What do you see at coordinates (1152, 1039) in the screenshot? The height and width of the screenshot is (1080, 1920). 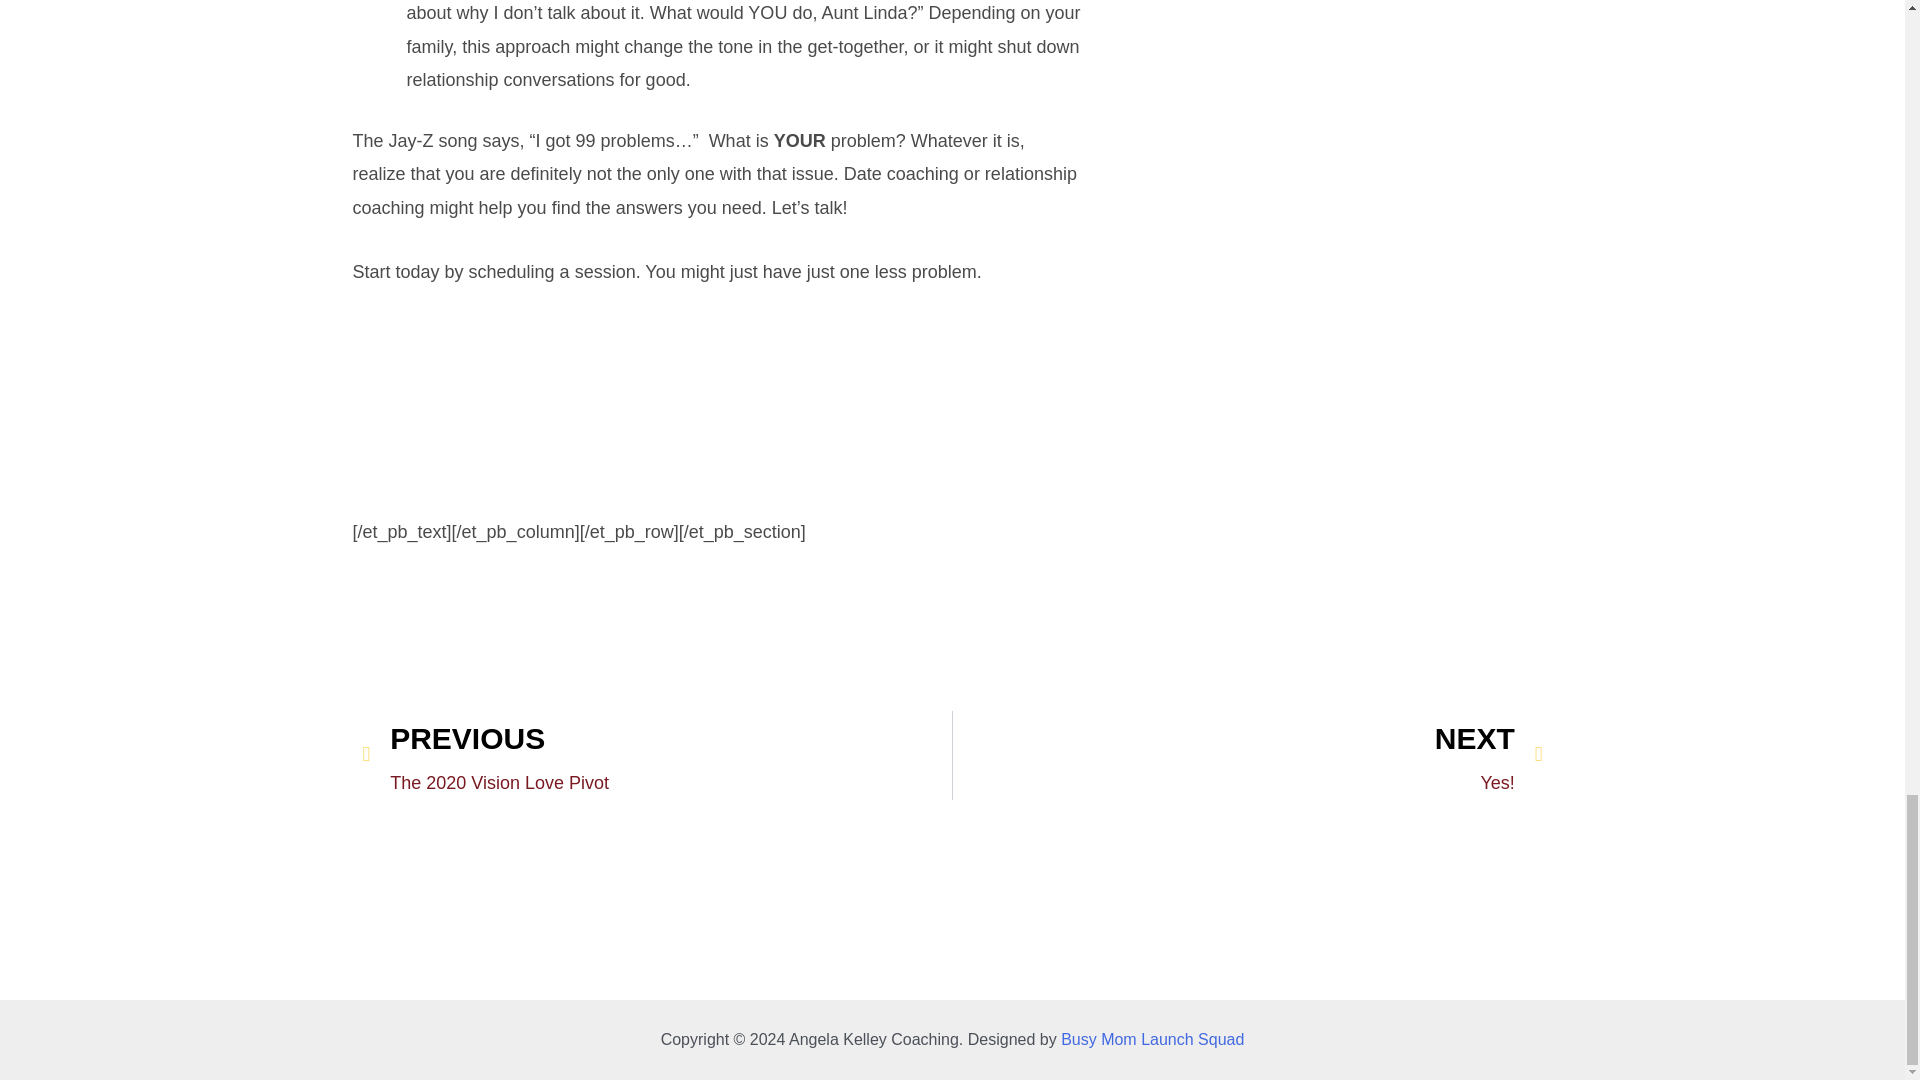 I see `Busy Mom Launch Squad` at bounding box center [1152, 1039].